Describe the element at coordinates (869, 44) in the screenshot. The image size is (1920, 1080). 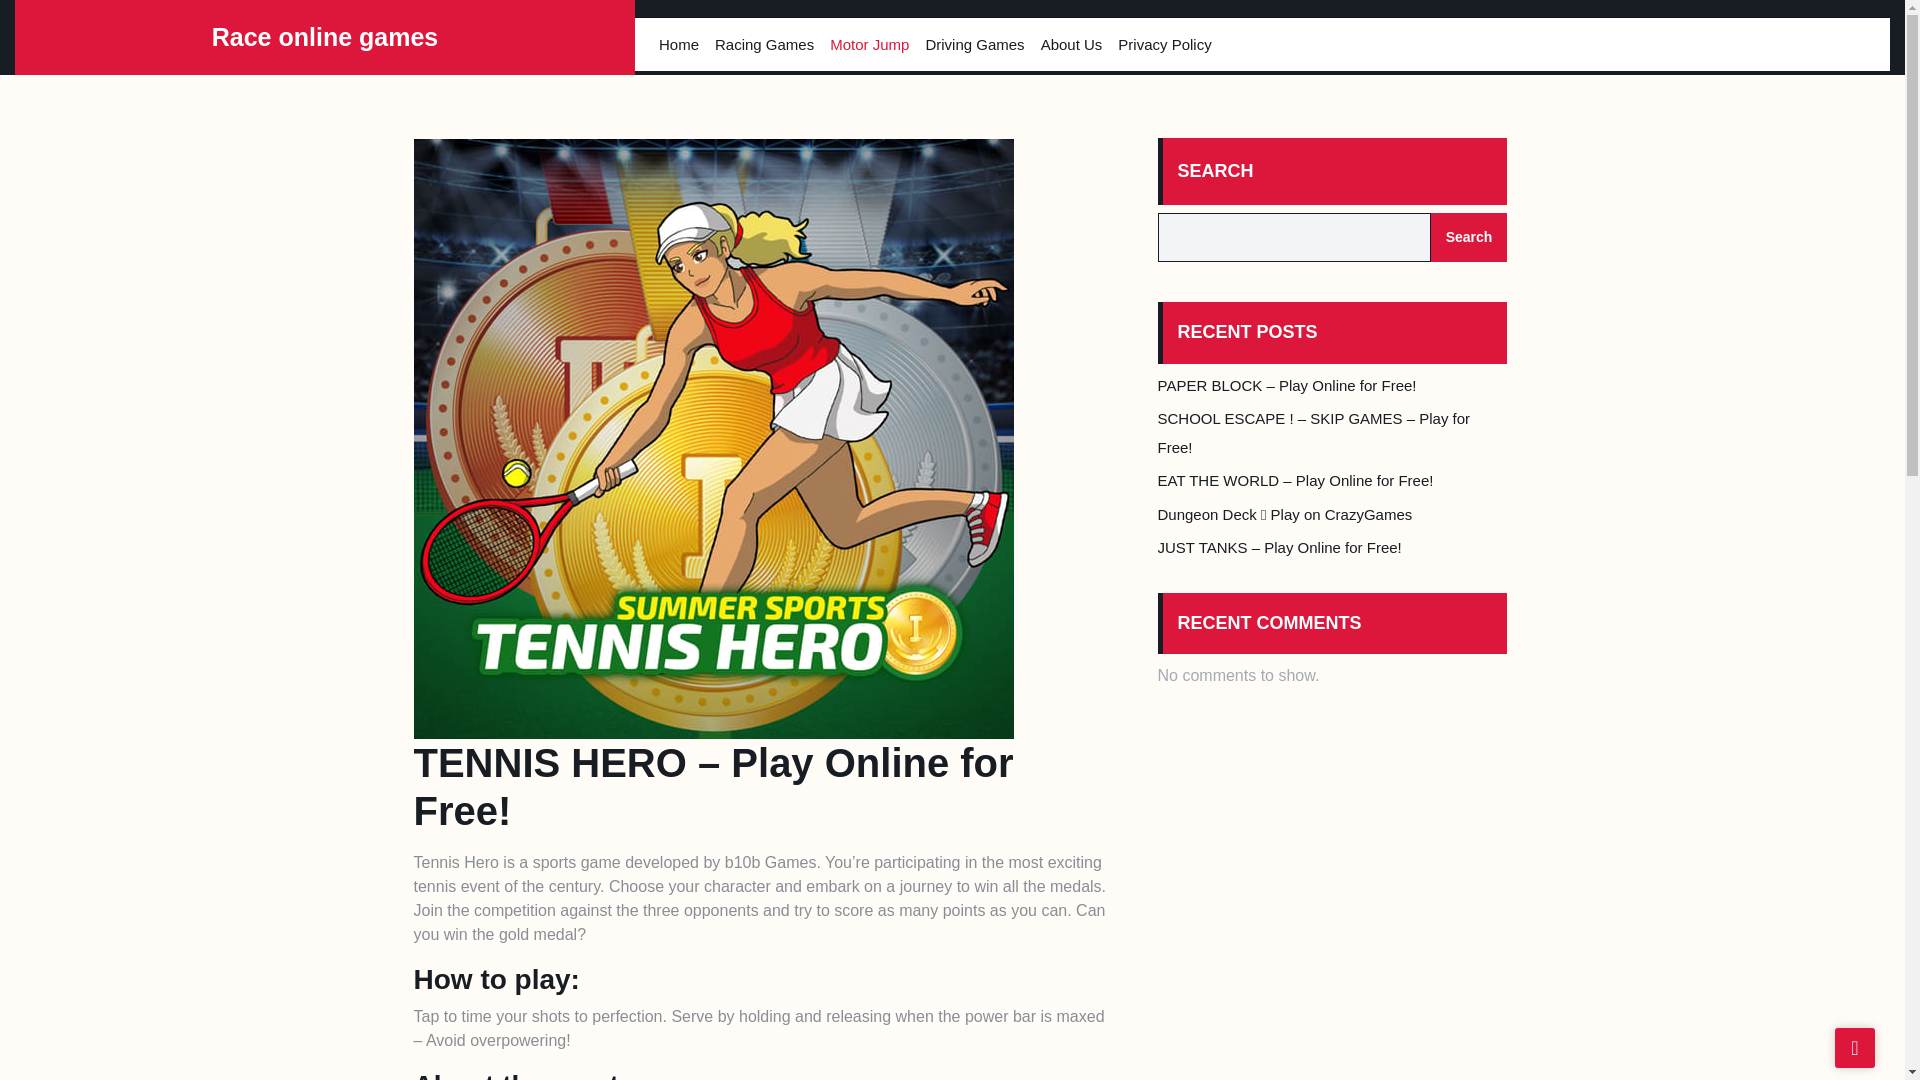
I see `Motor Jump` at that location.